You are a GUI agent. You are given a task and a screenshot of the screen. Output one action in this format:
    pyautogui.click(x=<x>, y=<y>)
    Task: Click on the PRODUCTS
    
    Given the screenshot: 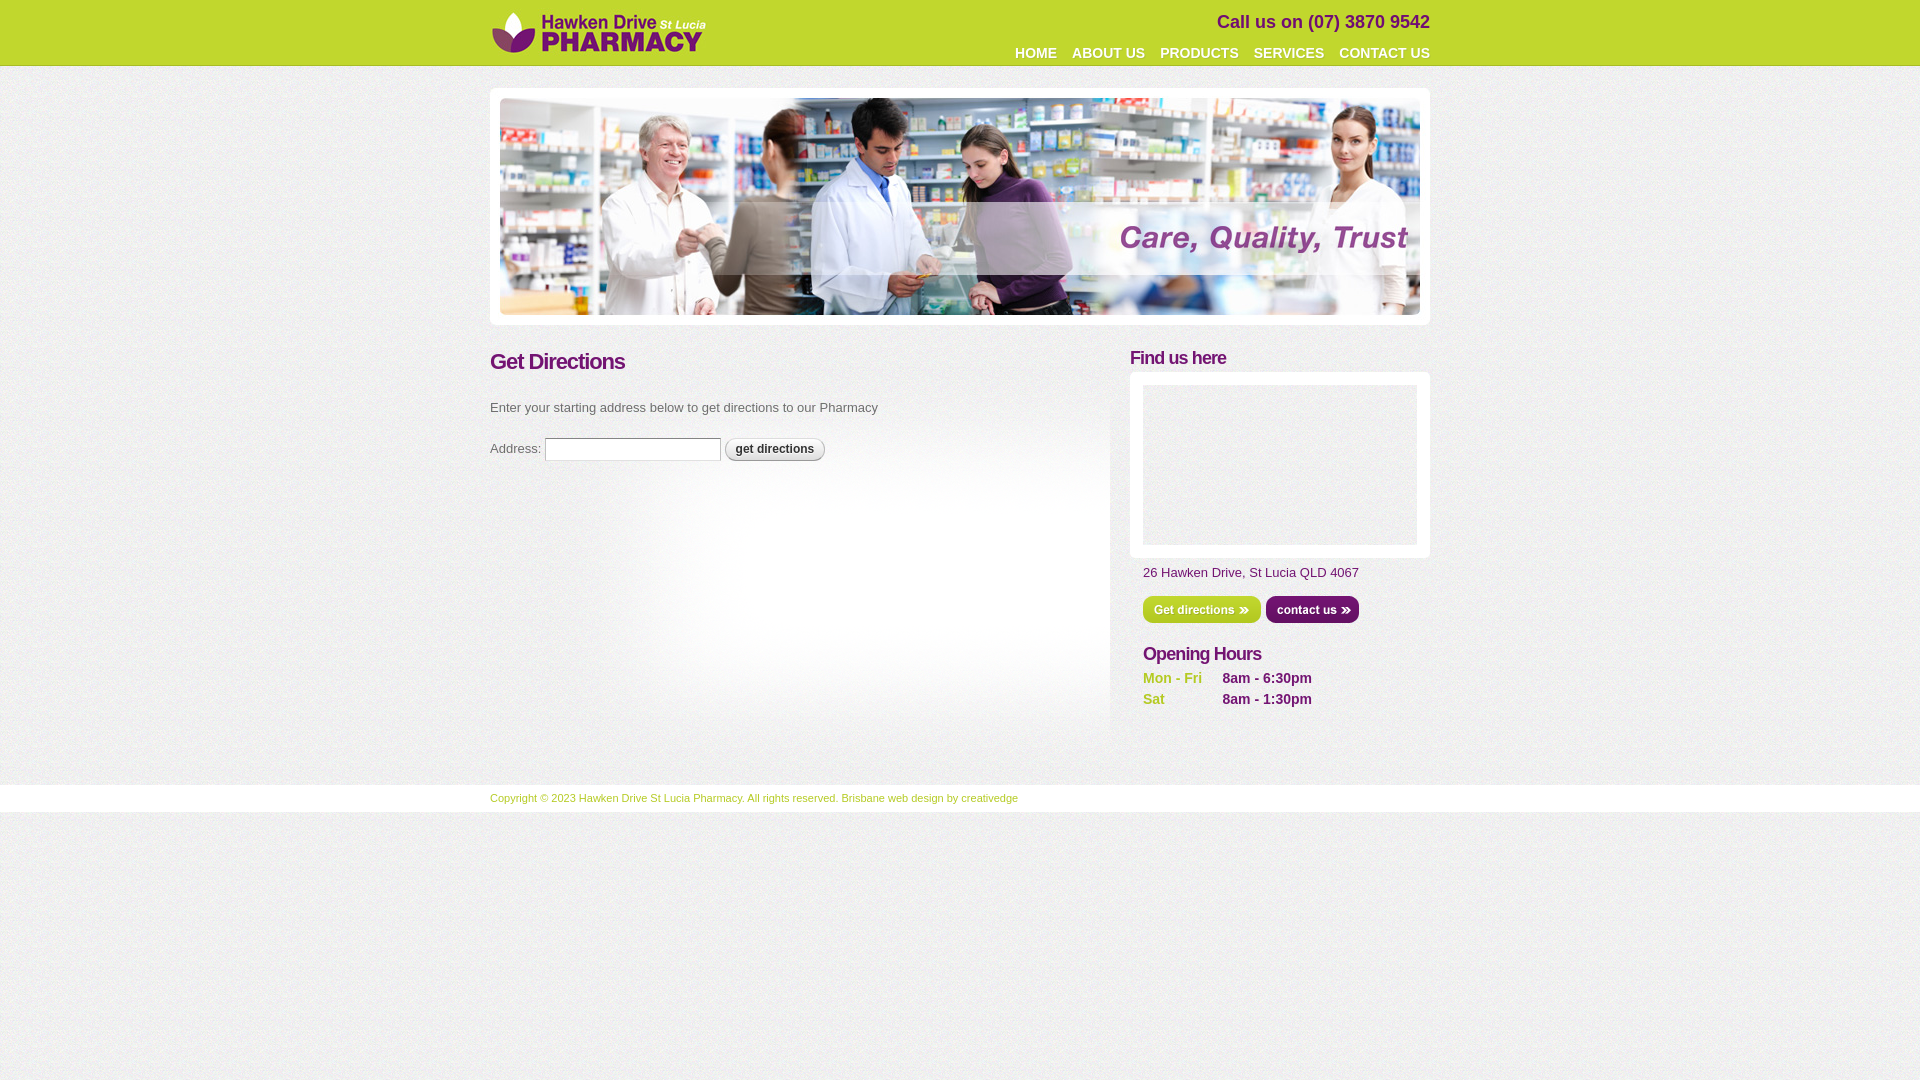 What is the action you would take?
    pyautogui.click(x=1200, y=53)
    